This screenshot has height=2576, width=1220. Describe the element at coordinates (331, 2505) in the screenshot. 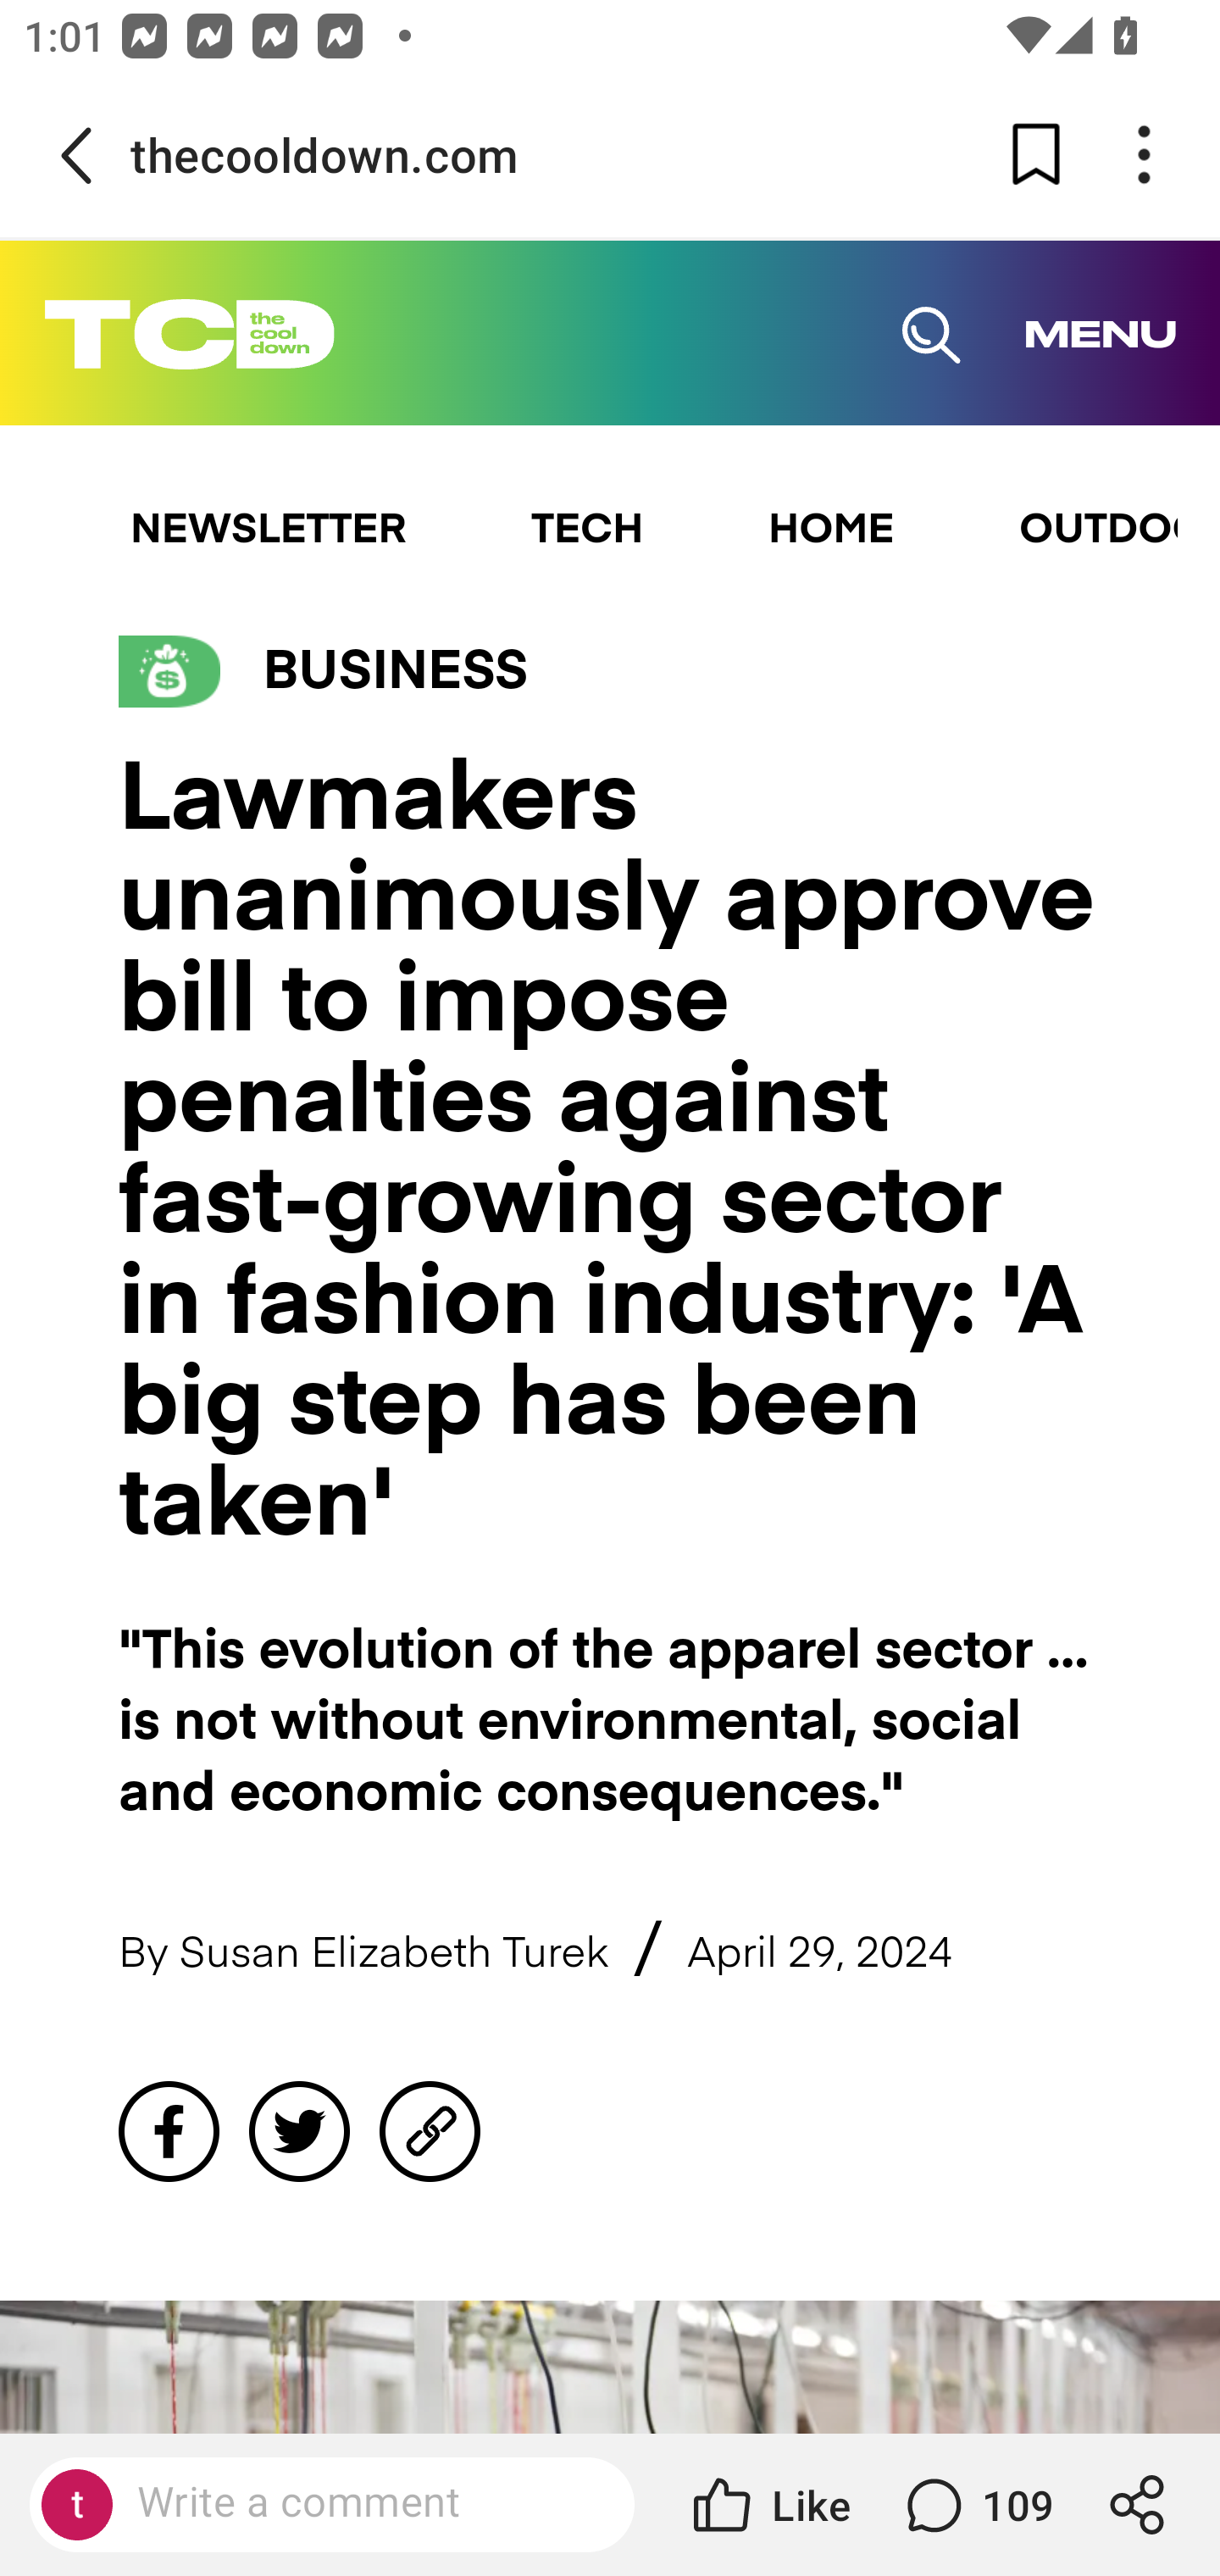

I see `Write a comment` at that location.